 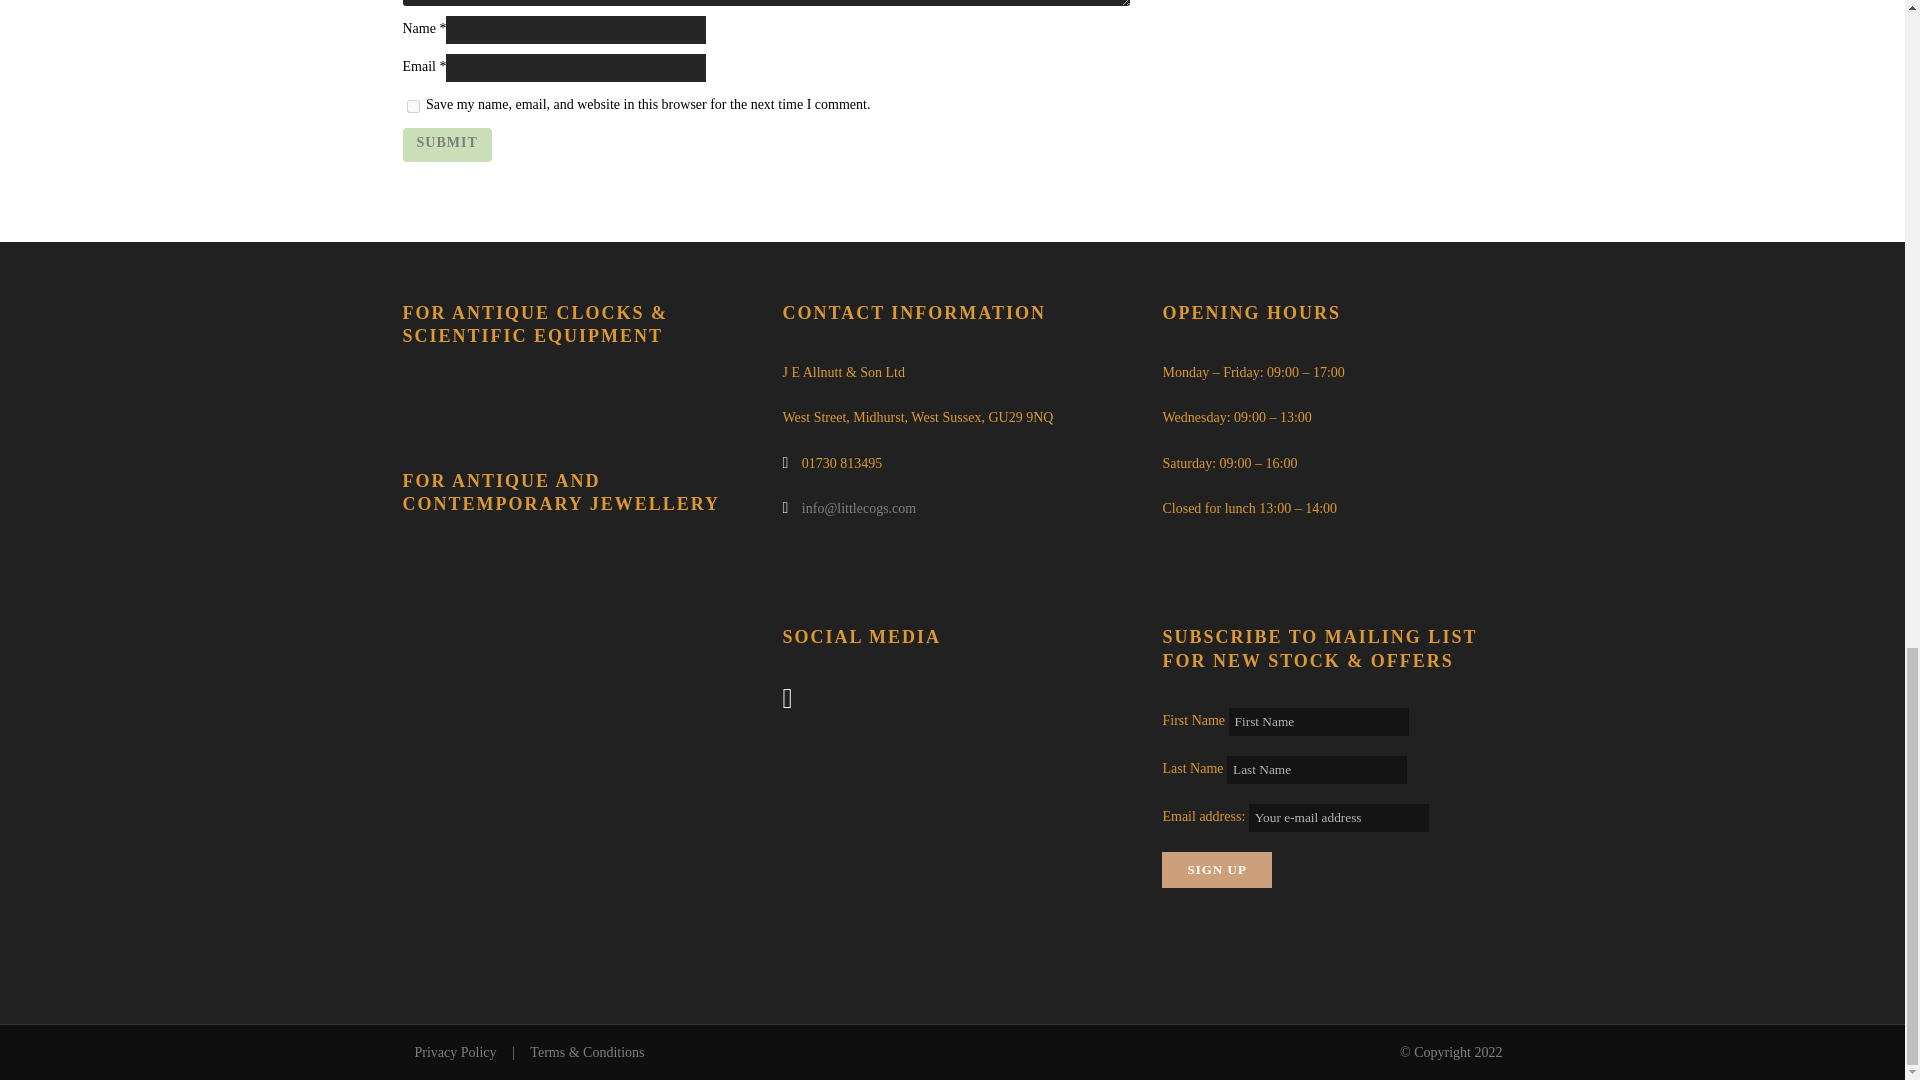 I want to click on yes, so click(x=412, y=106).